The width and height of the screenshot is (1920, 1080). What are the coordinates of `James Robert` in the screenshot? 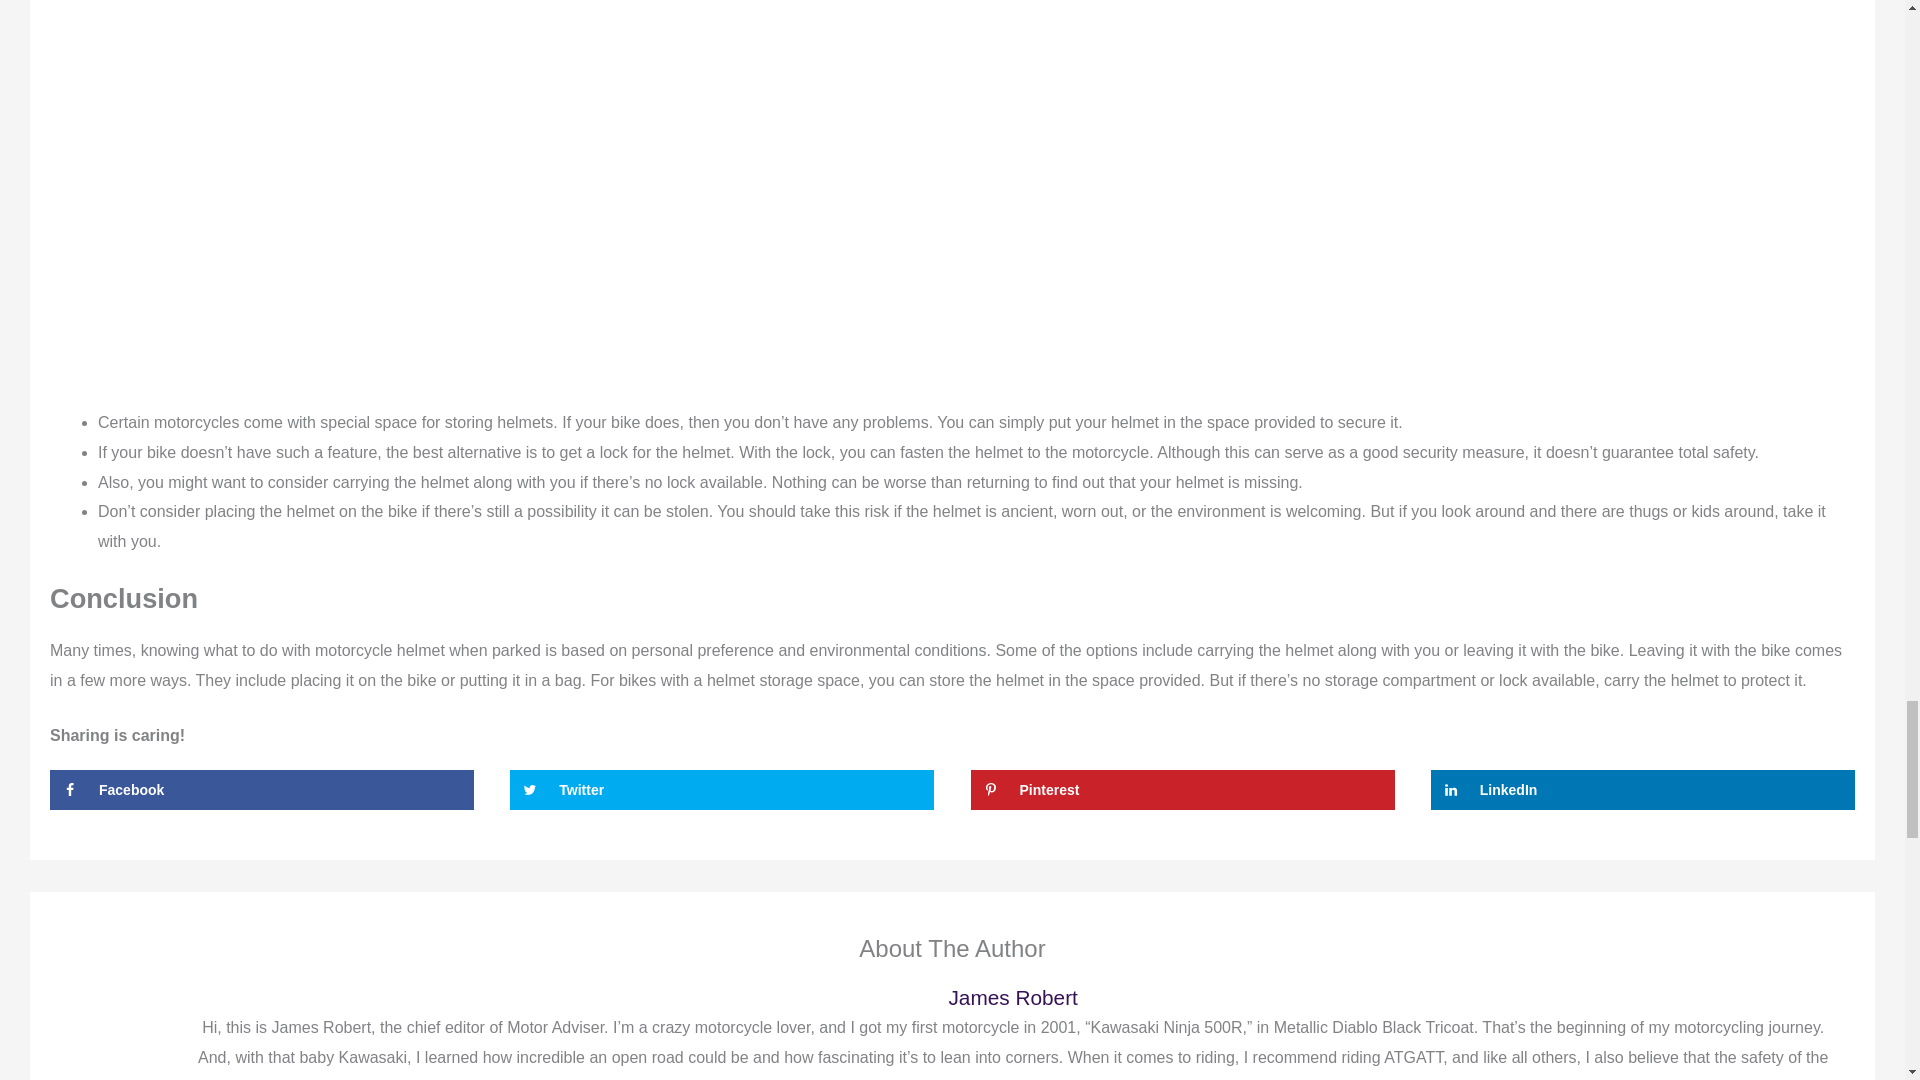 It's located at (1012, 997).